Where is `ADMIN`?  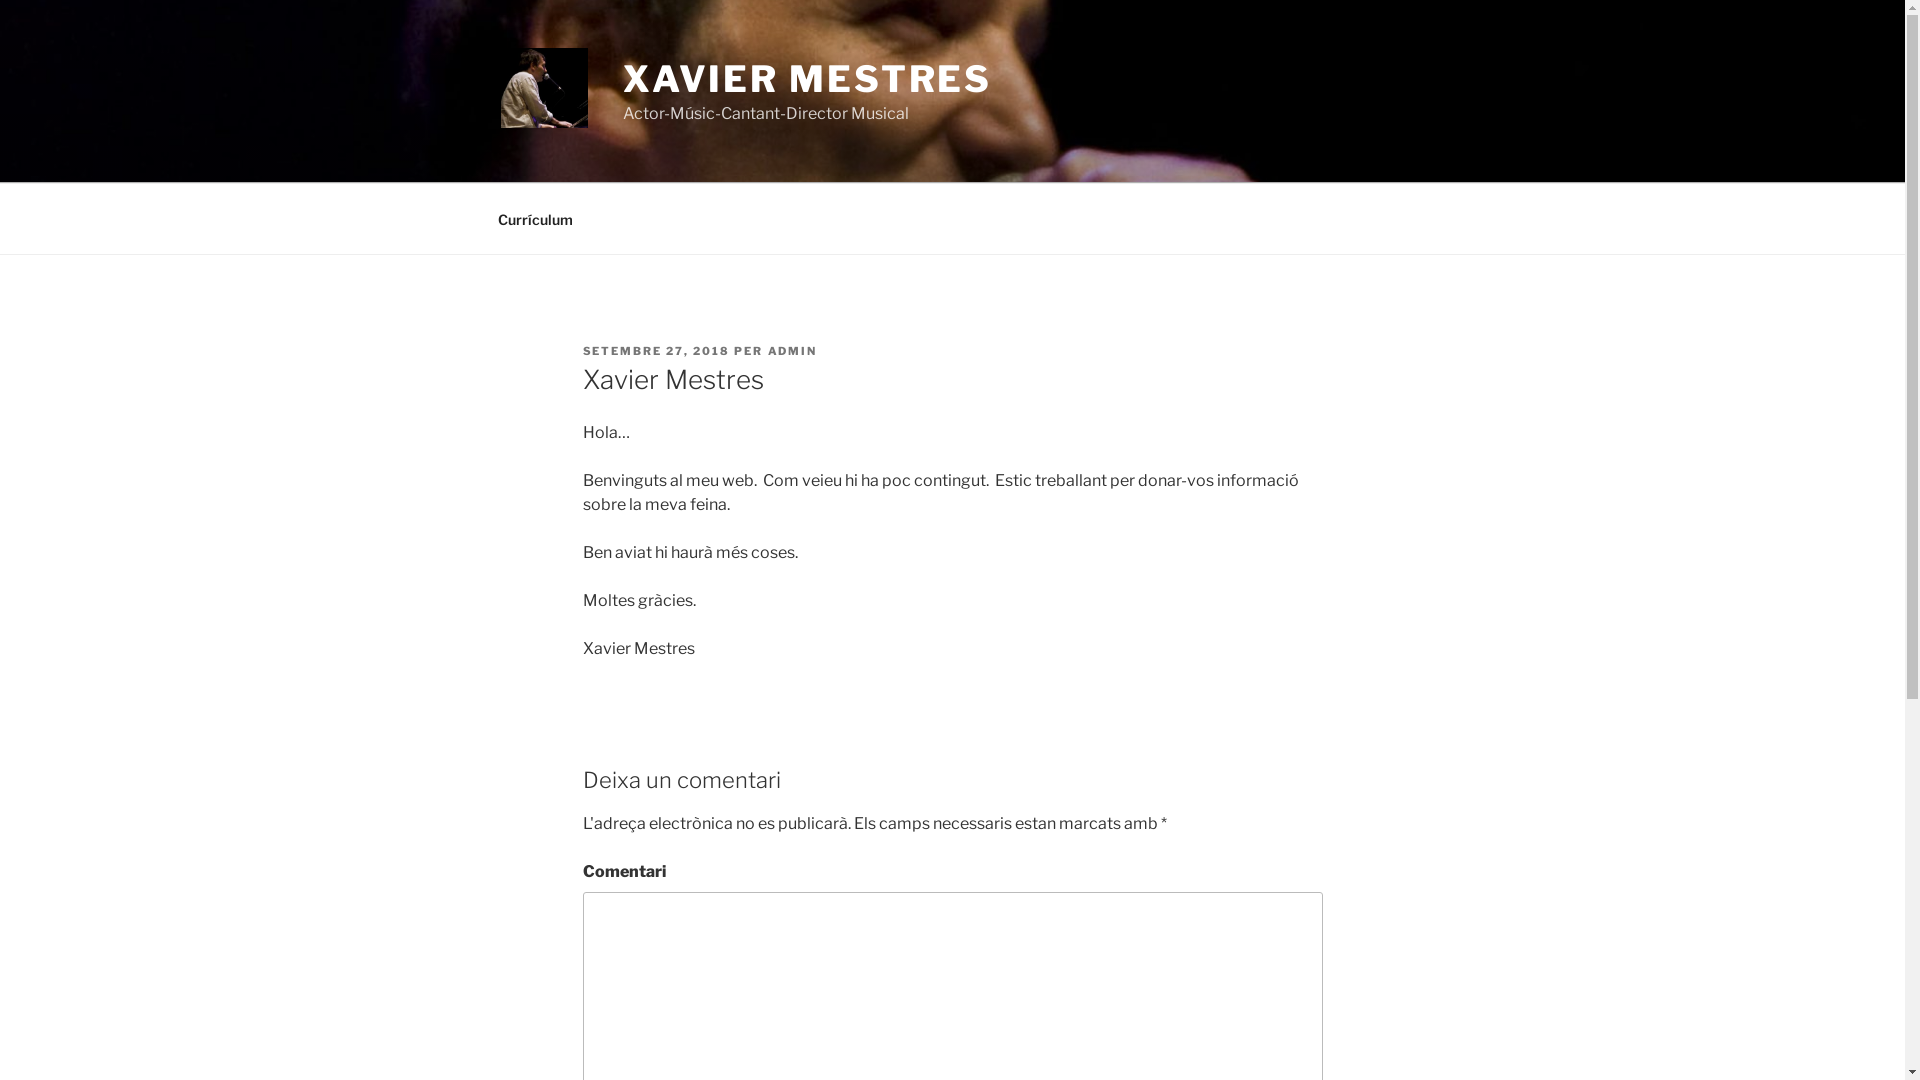 ADMIN is located at coordinates (793, 351).